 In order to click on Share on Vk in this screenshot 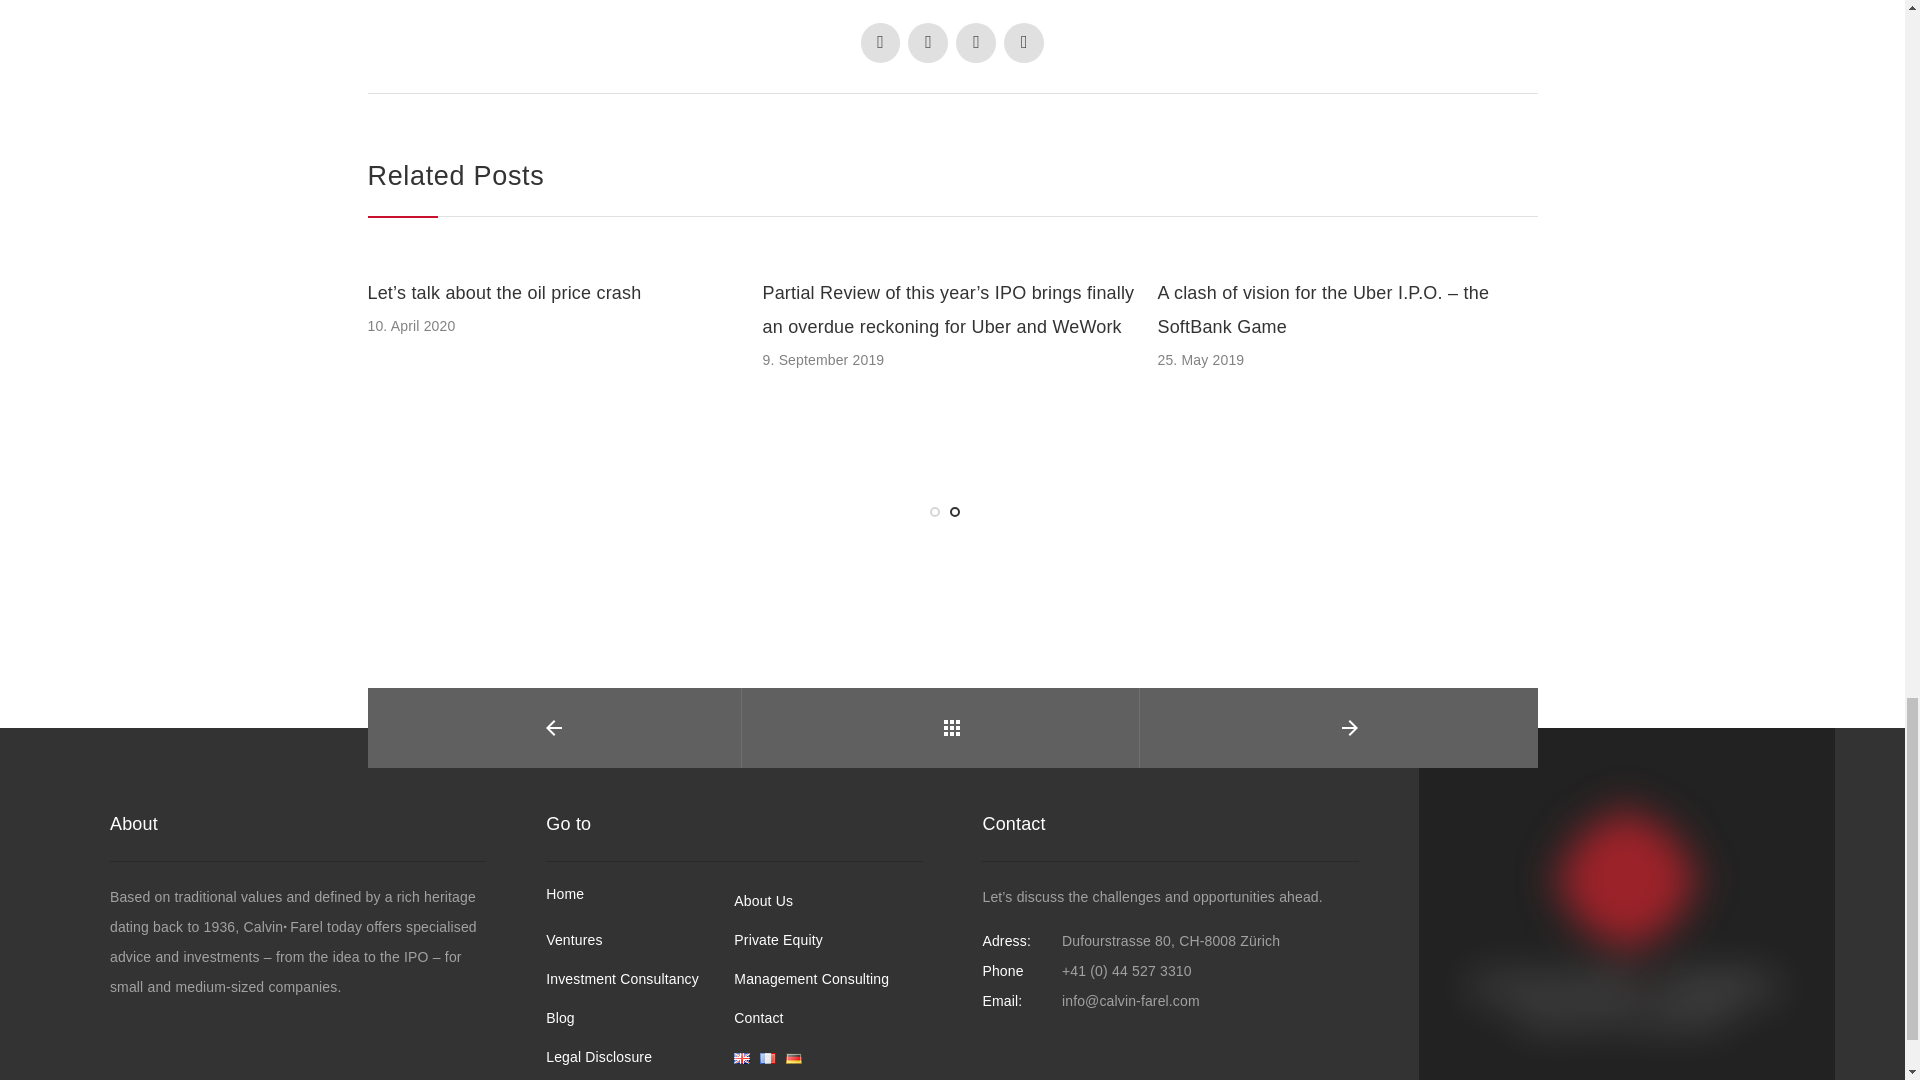, I will do `click(1024, 42)`.